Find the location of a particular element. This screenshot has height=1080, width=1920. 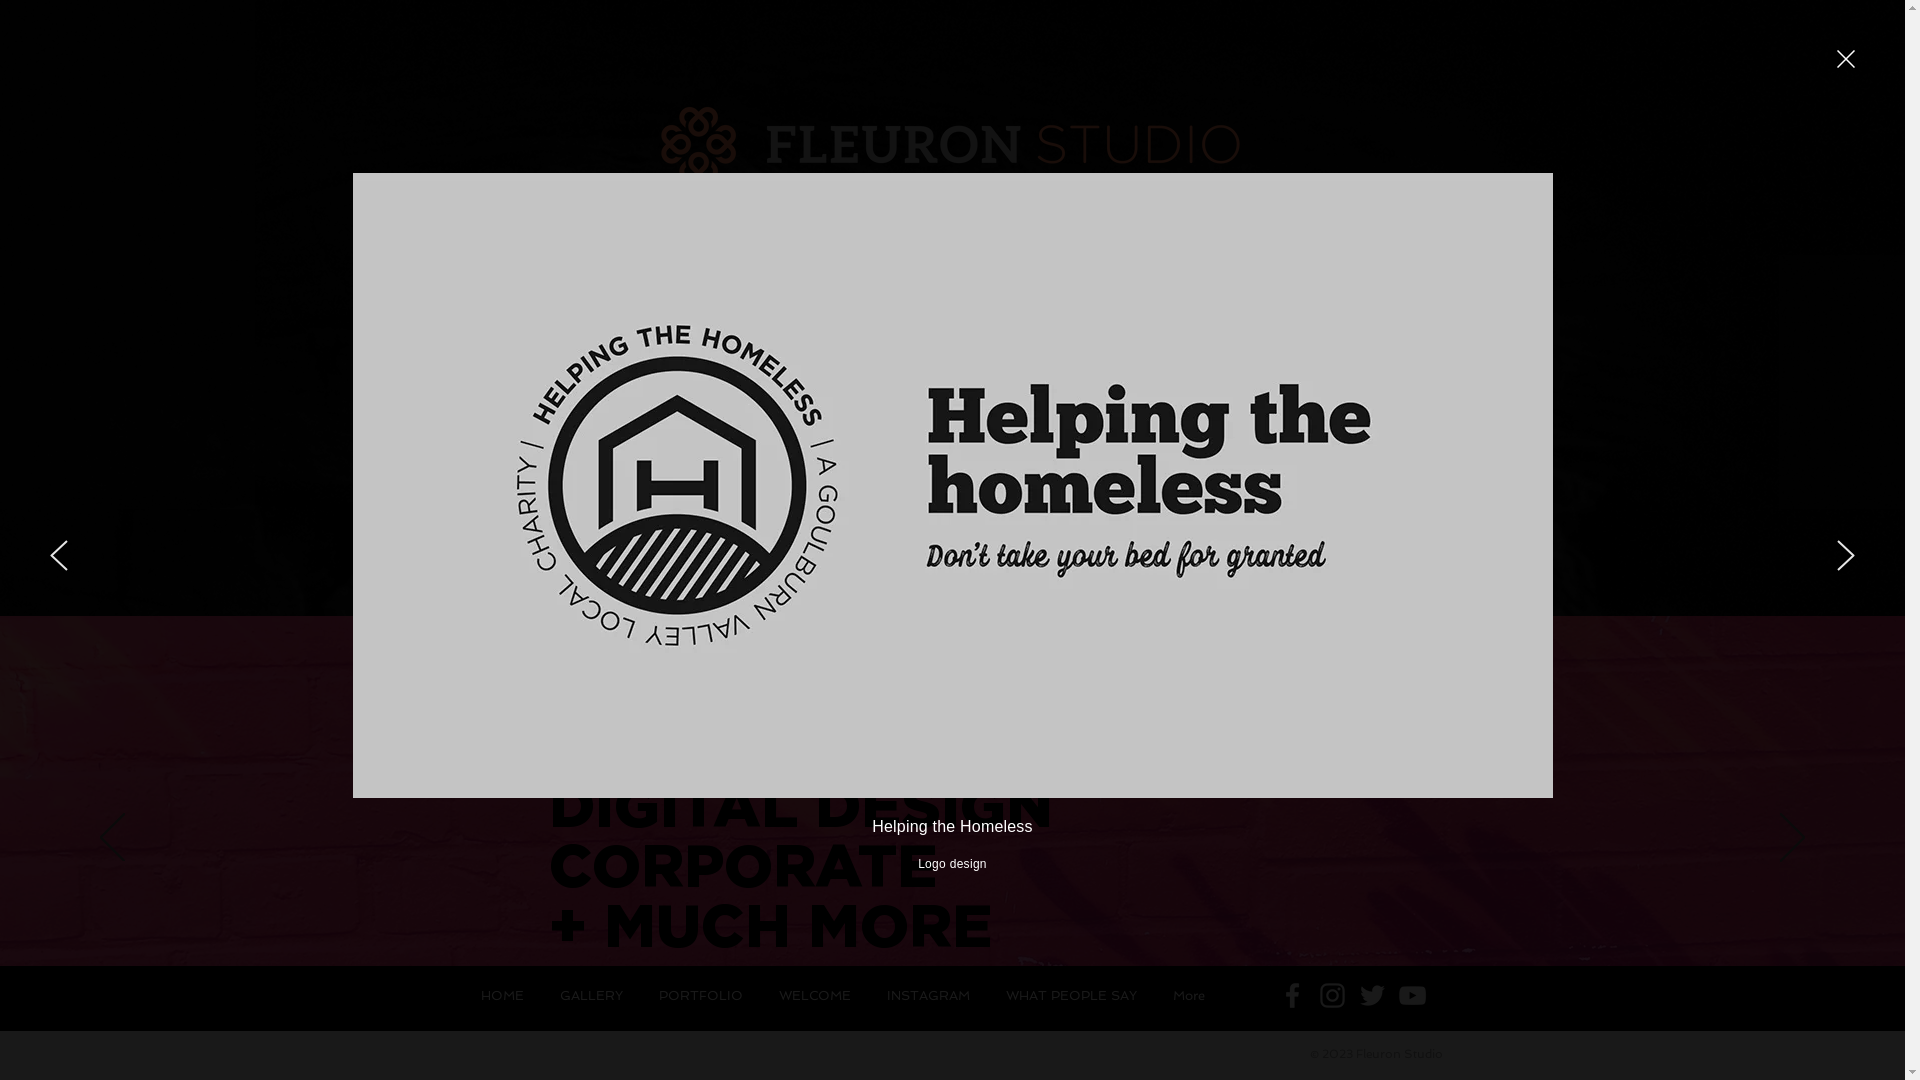

PORTFOLIO is located at coordinates (700, 996).